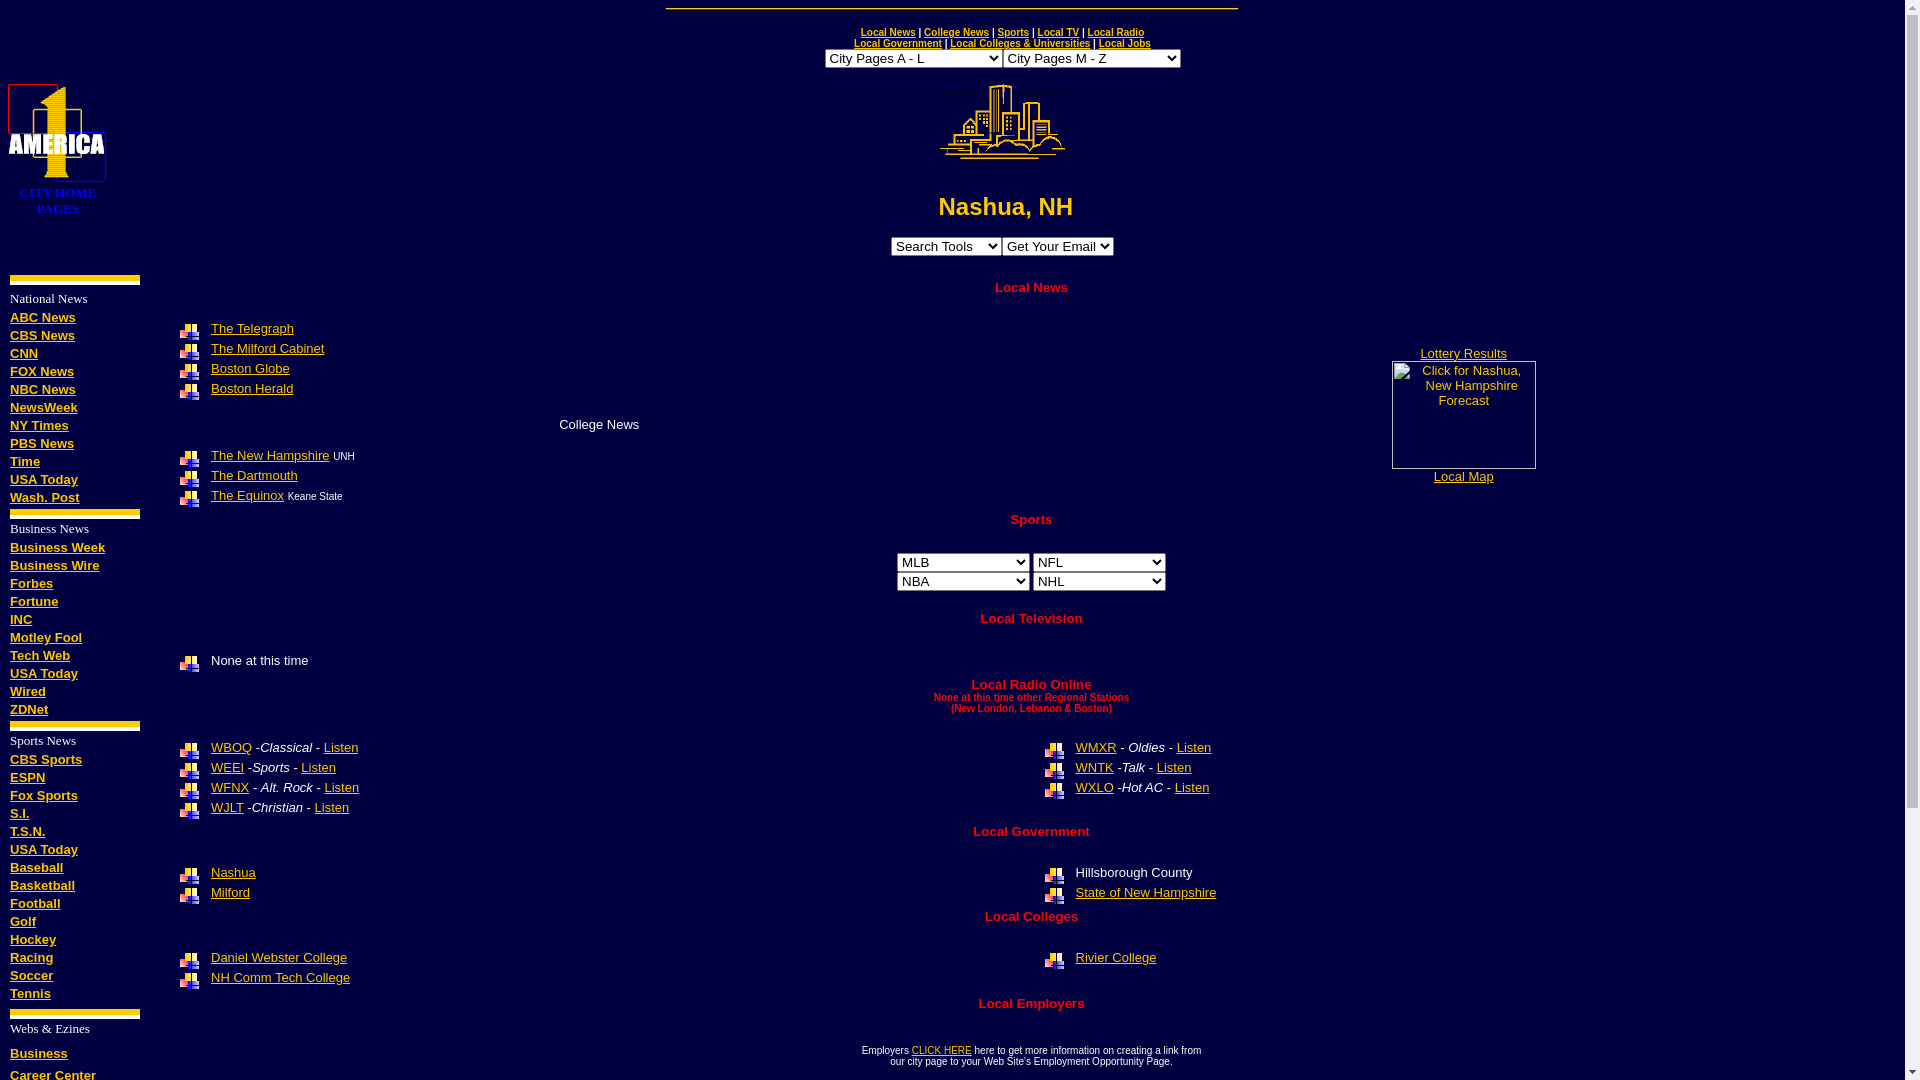 This screenshot has width=1920, height=1080. I want to click on NBC News, so click(43, 390).